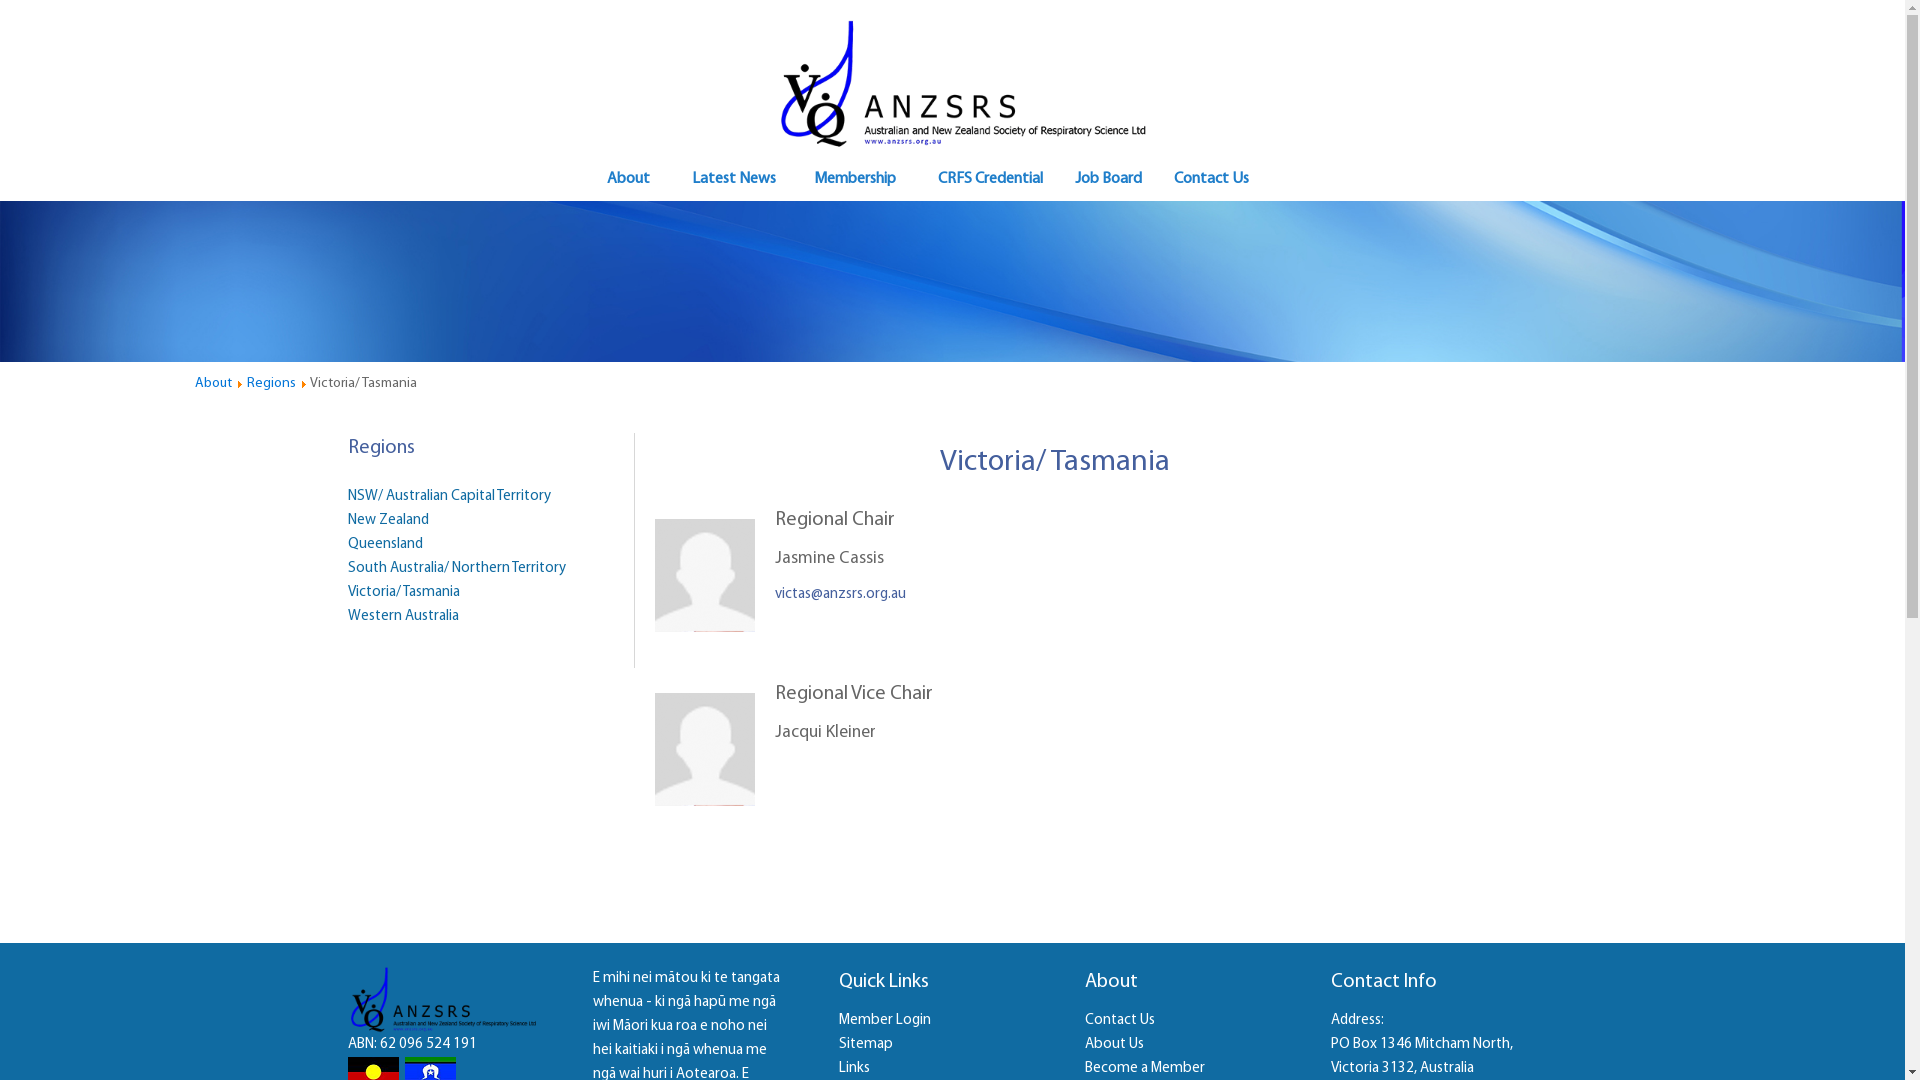 The image size is (1920, 1080). I want to click on Job Board, so click(1108, 180).